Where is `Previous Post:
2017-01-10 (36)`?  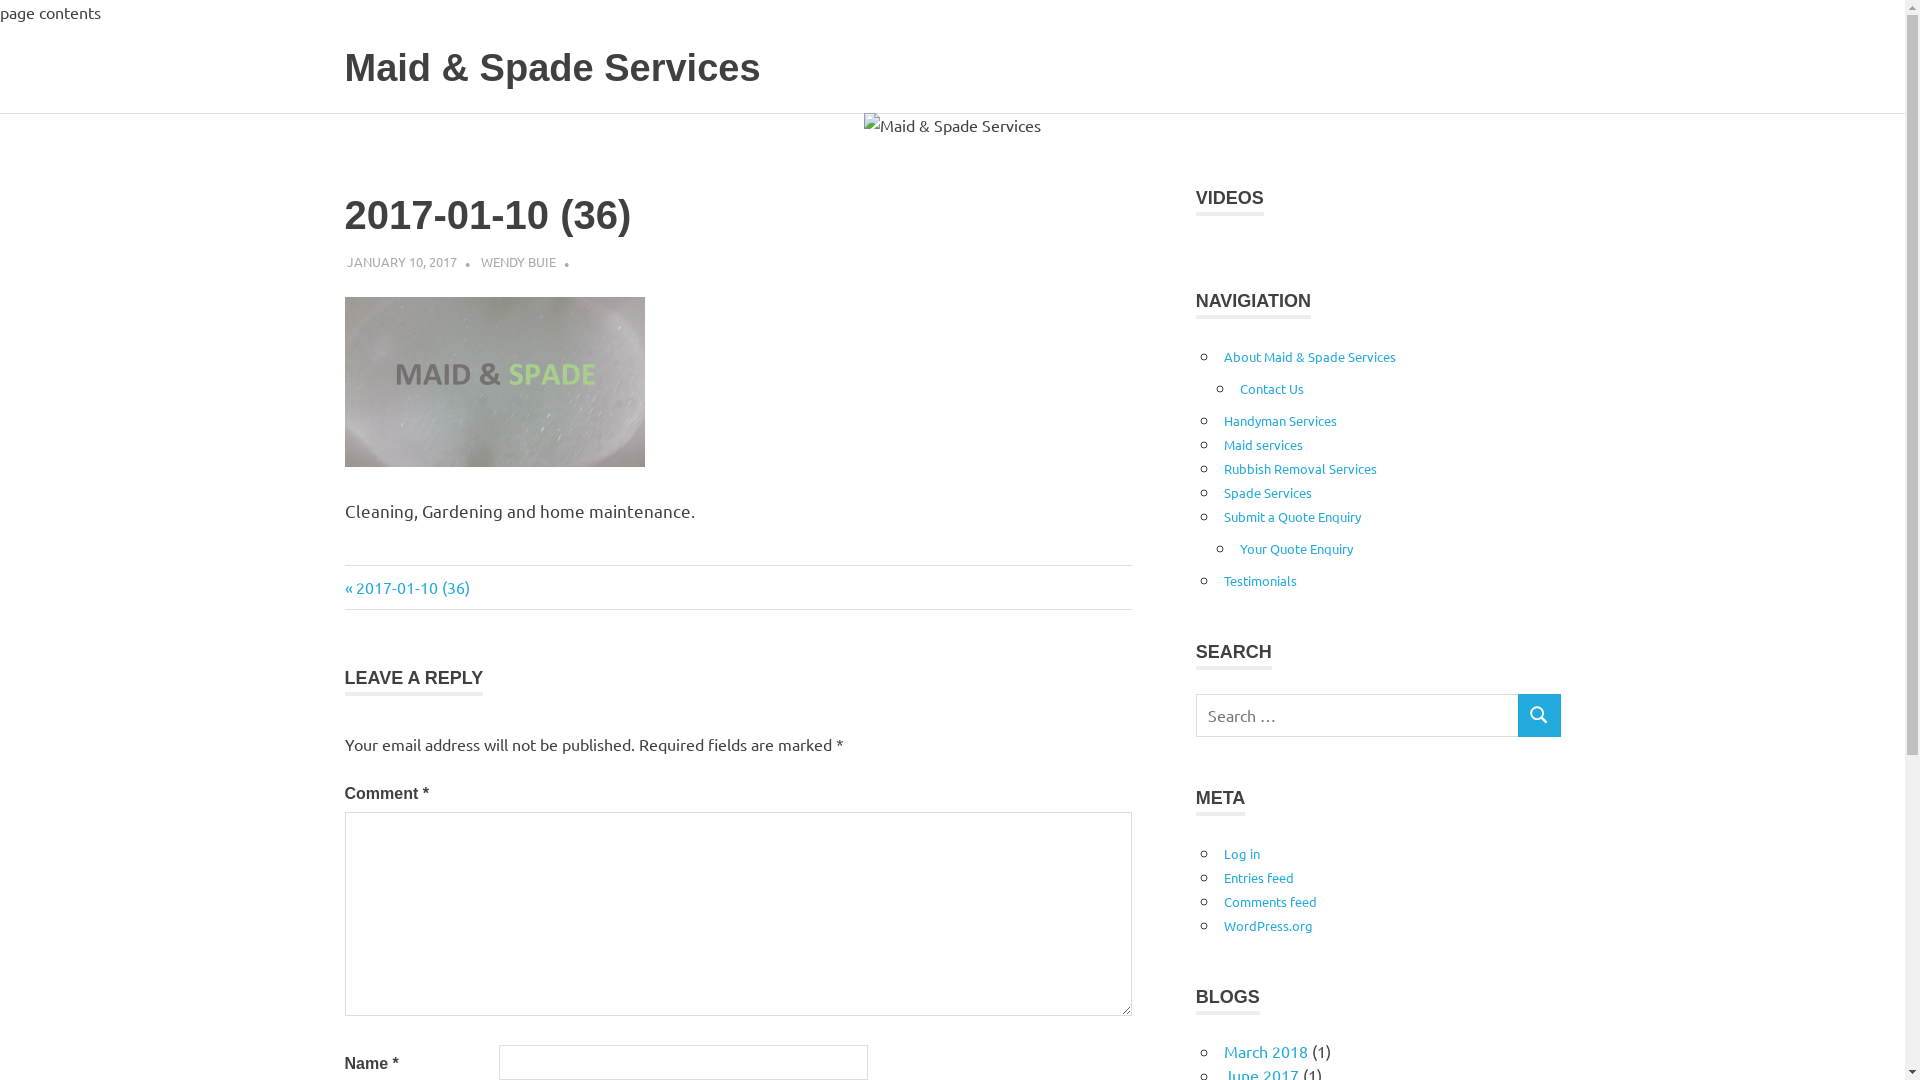
Previous Post:
2017-01-10 (36) is located at coordinates (406, 587).